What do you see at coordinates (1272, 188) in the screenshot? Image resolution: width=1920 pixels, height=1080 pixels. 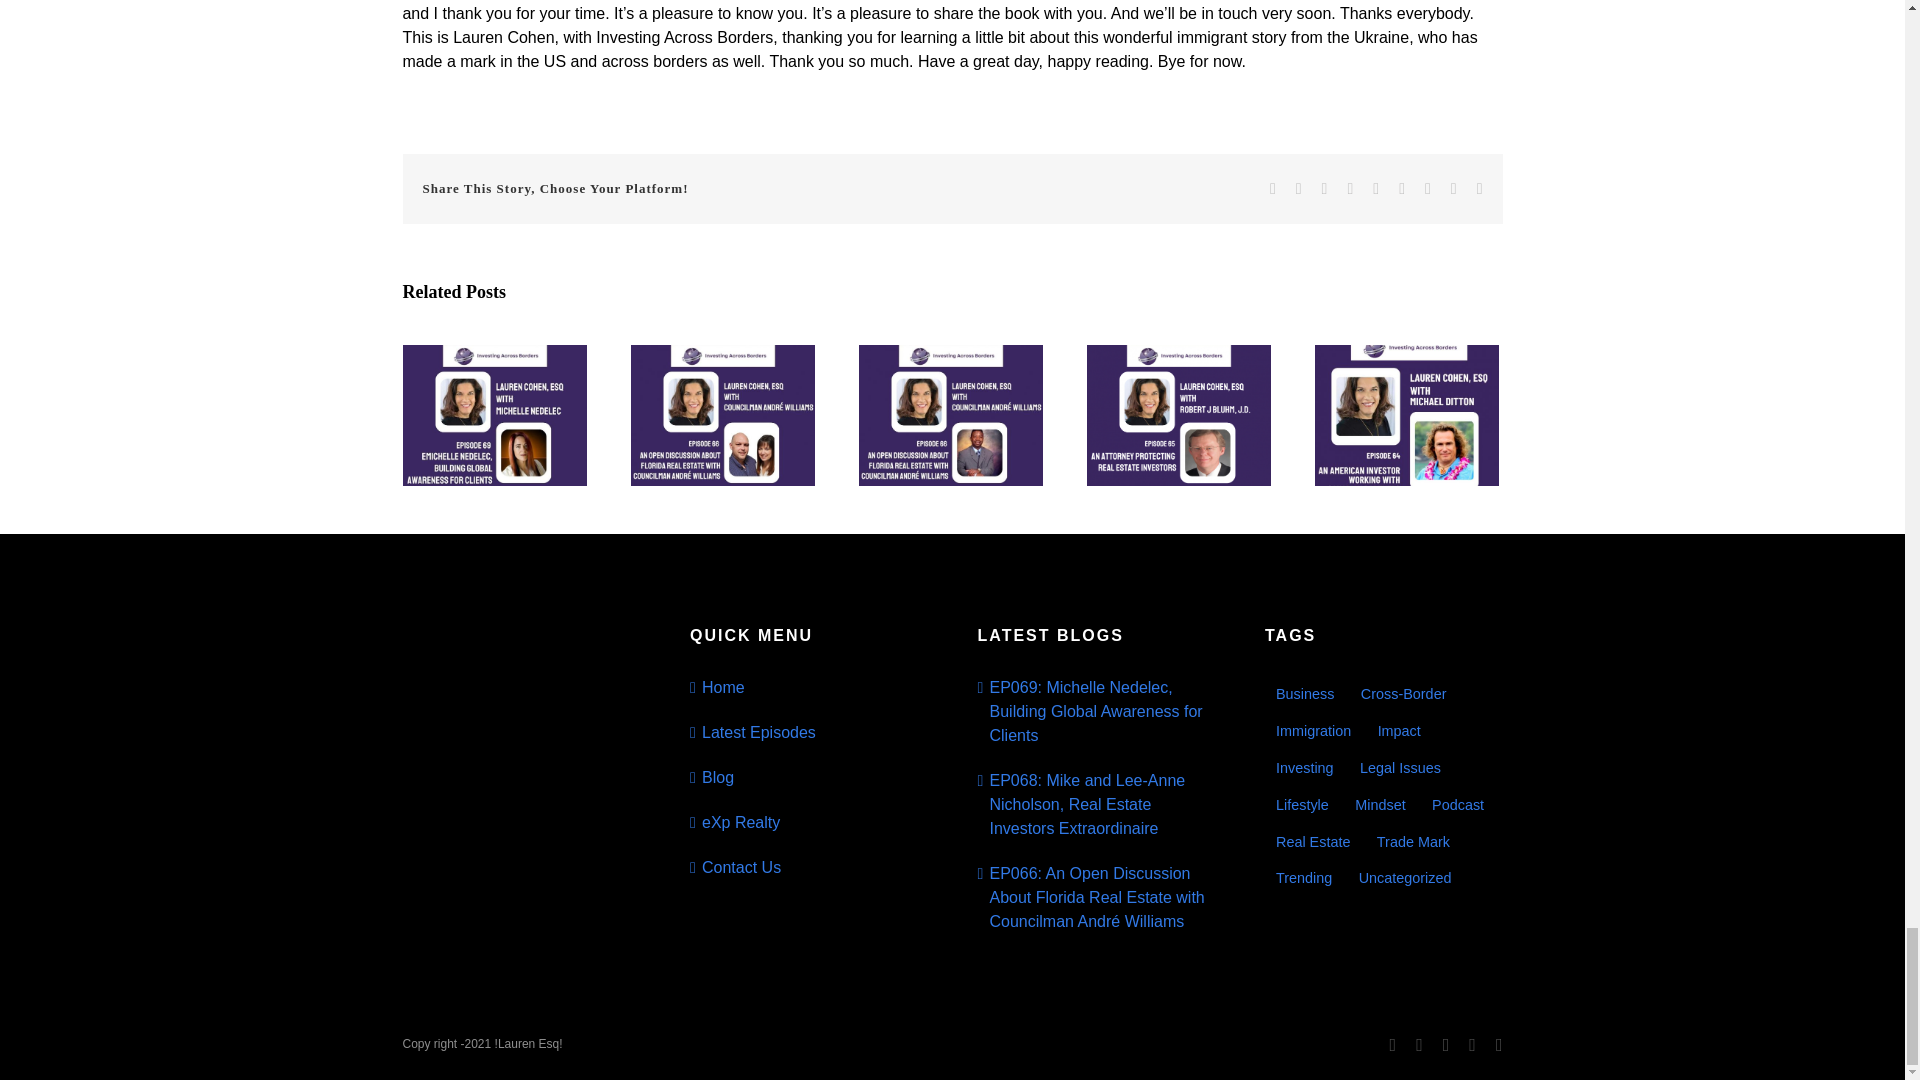 I see `Facebook` at bounding box center [1272, 188].